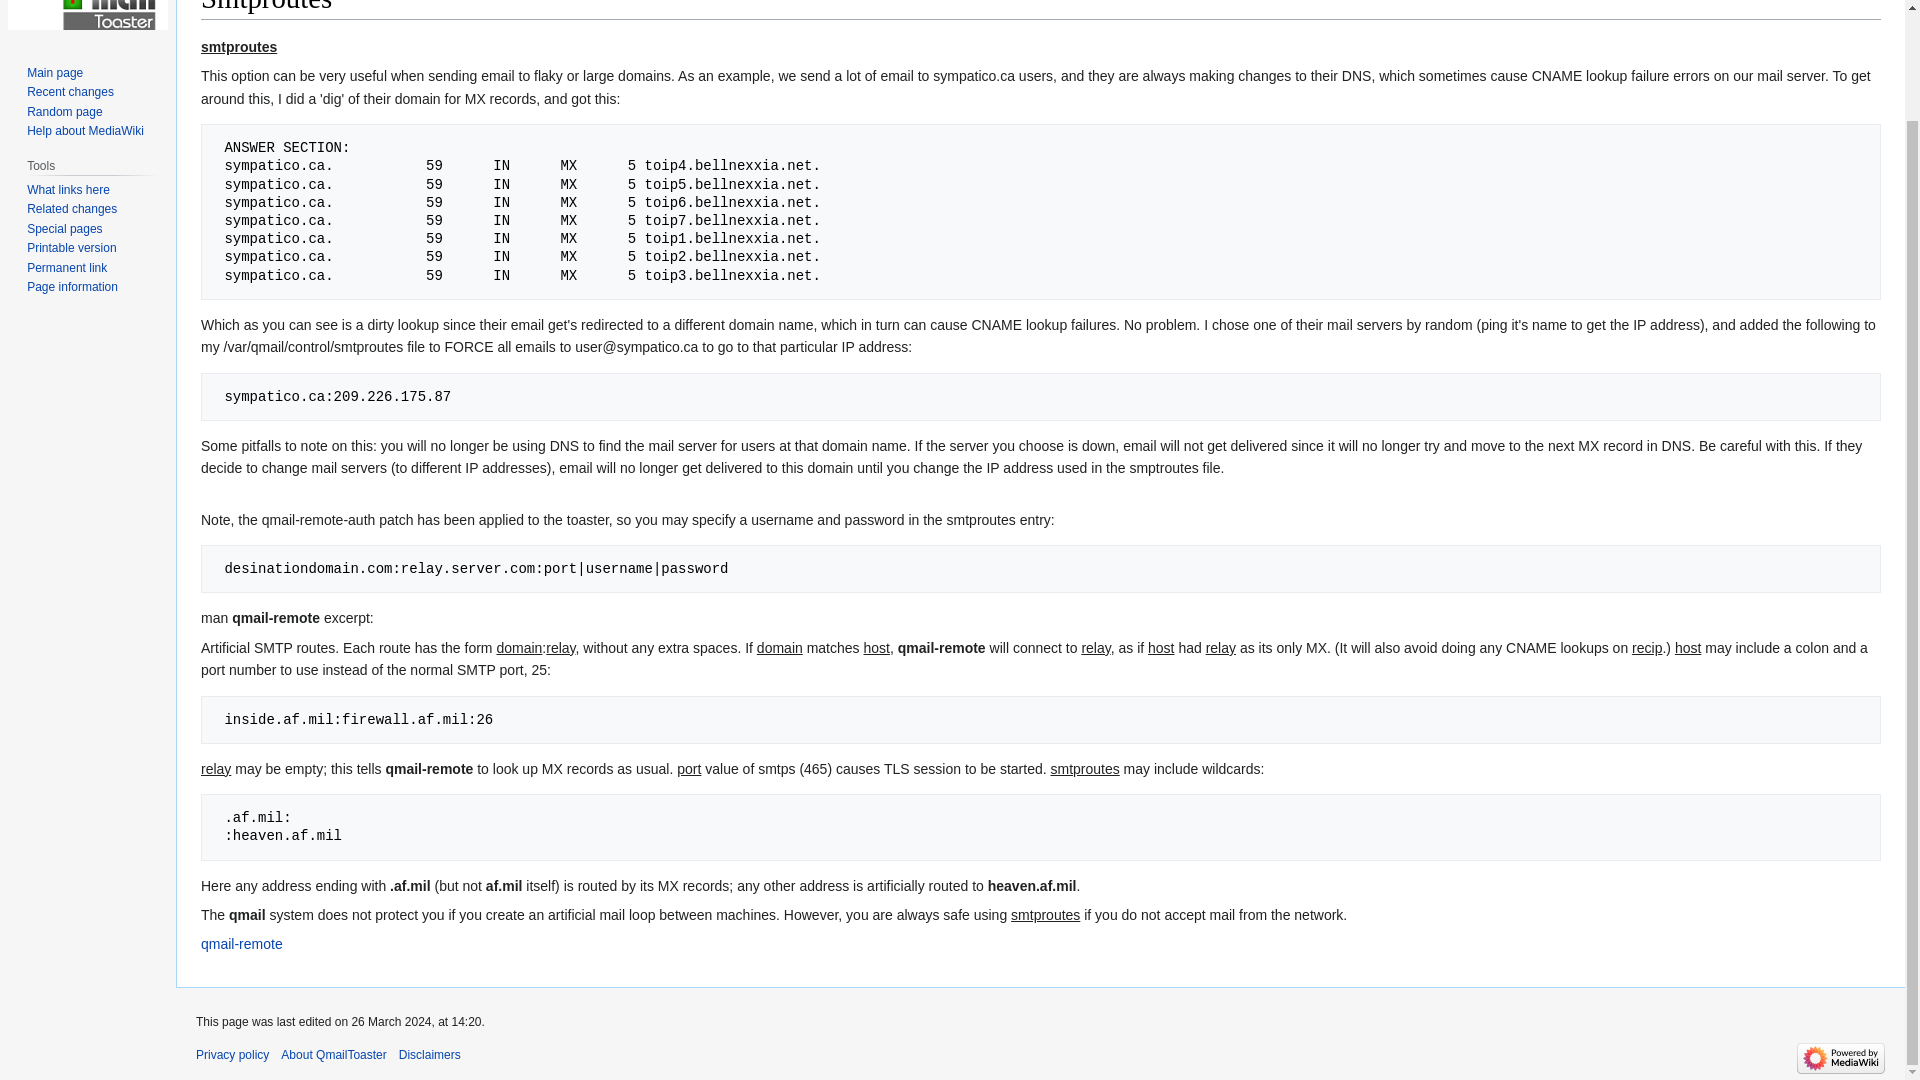 The height and width of the screenshot is (1080, 1920). What do you see at coordinates (232, 1054) in the screenshot?
I see `Privacy policy` at bounding box center [232, 1054].